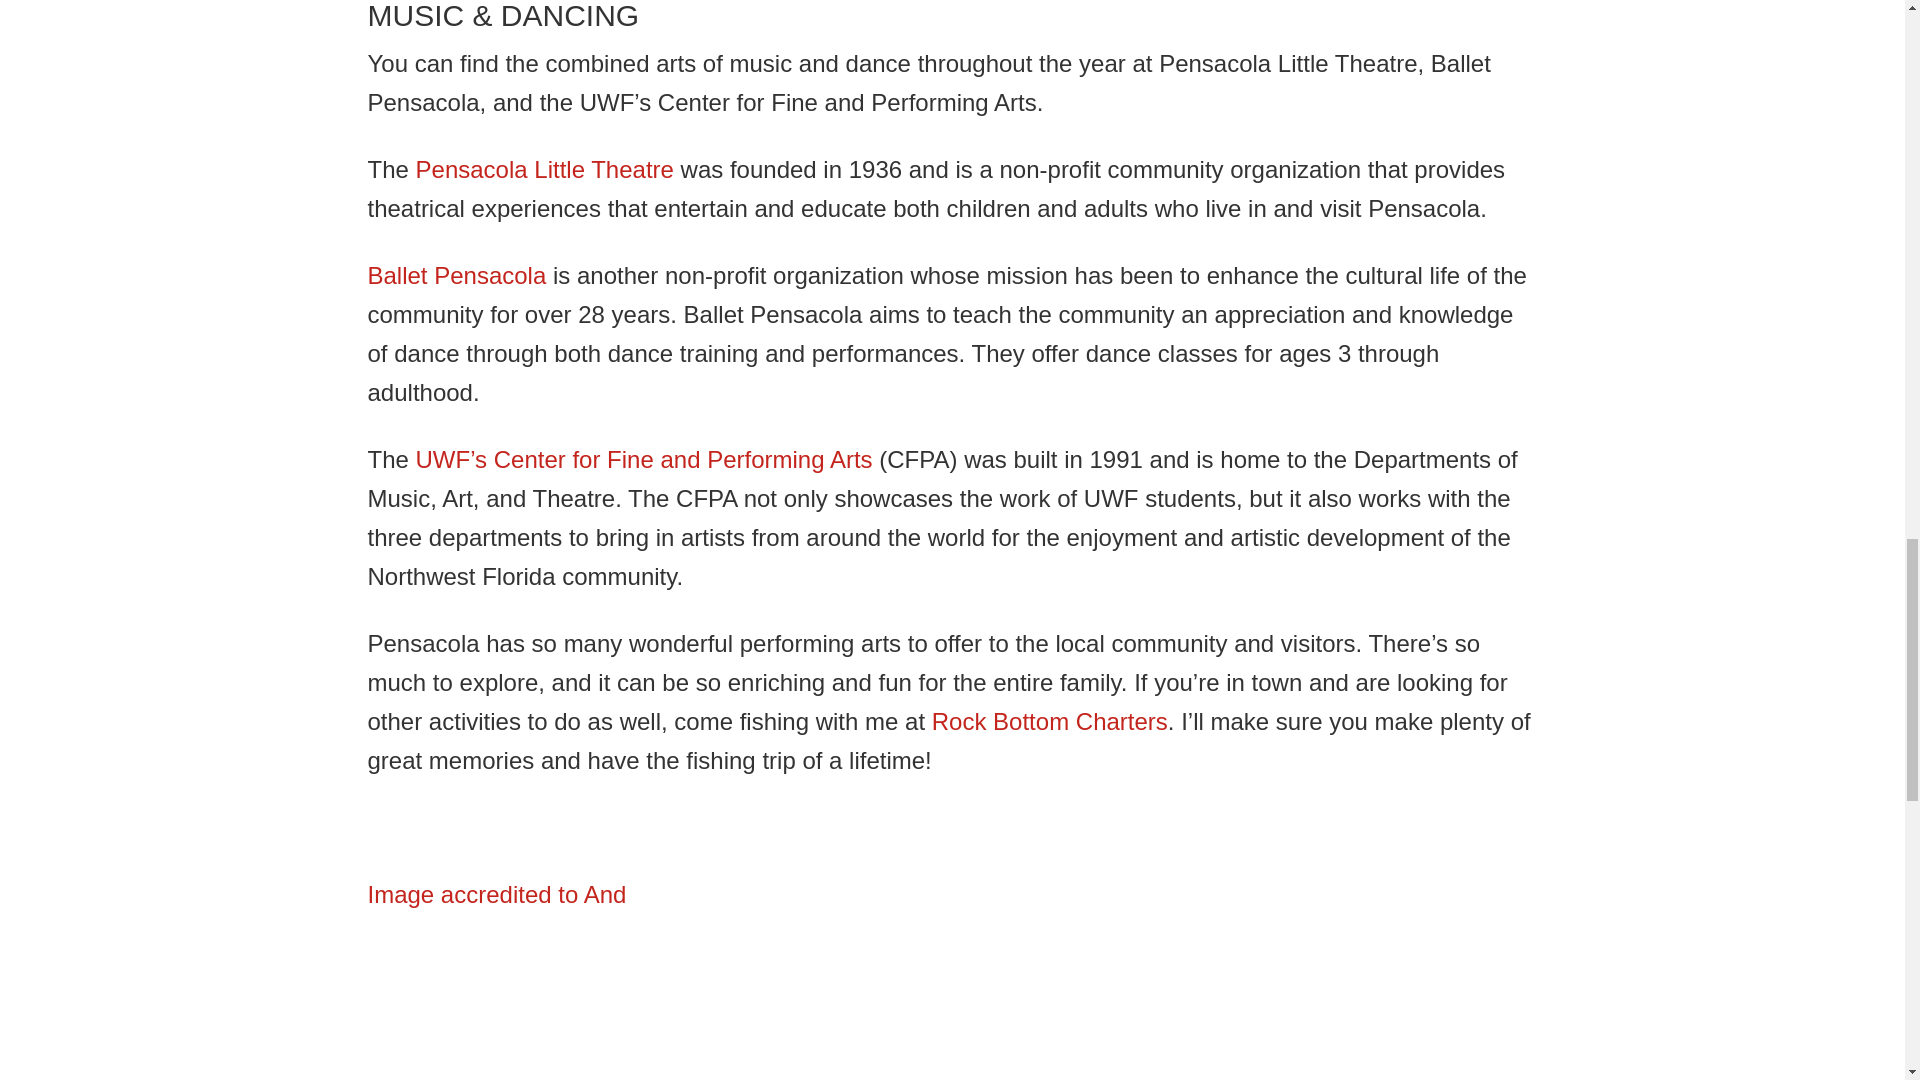 The image size is (1920, 1080). I want to click on Ballet Pensacola, so click(458, 276).